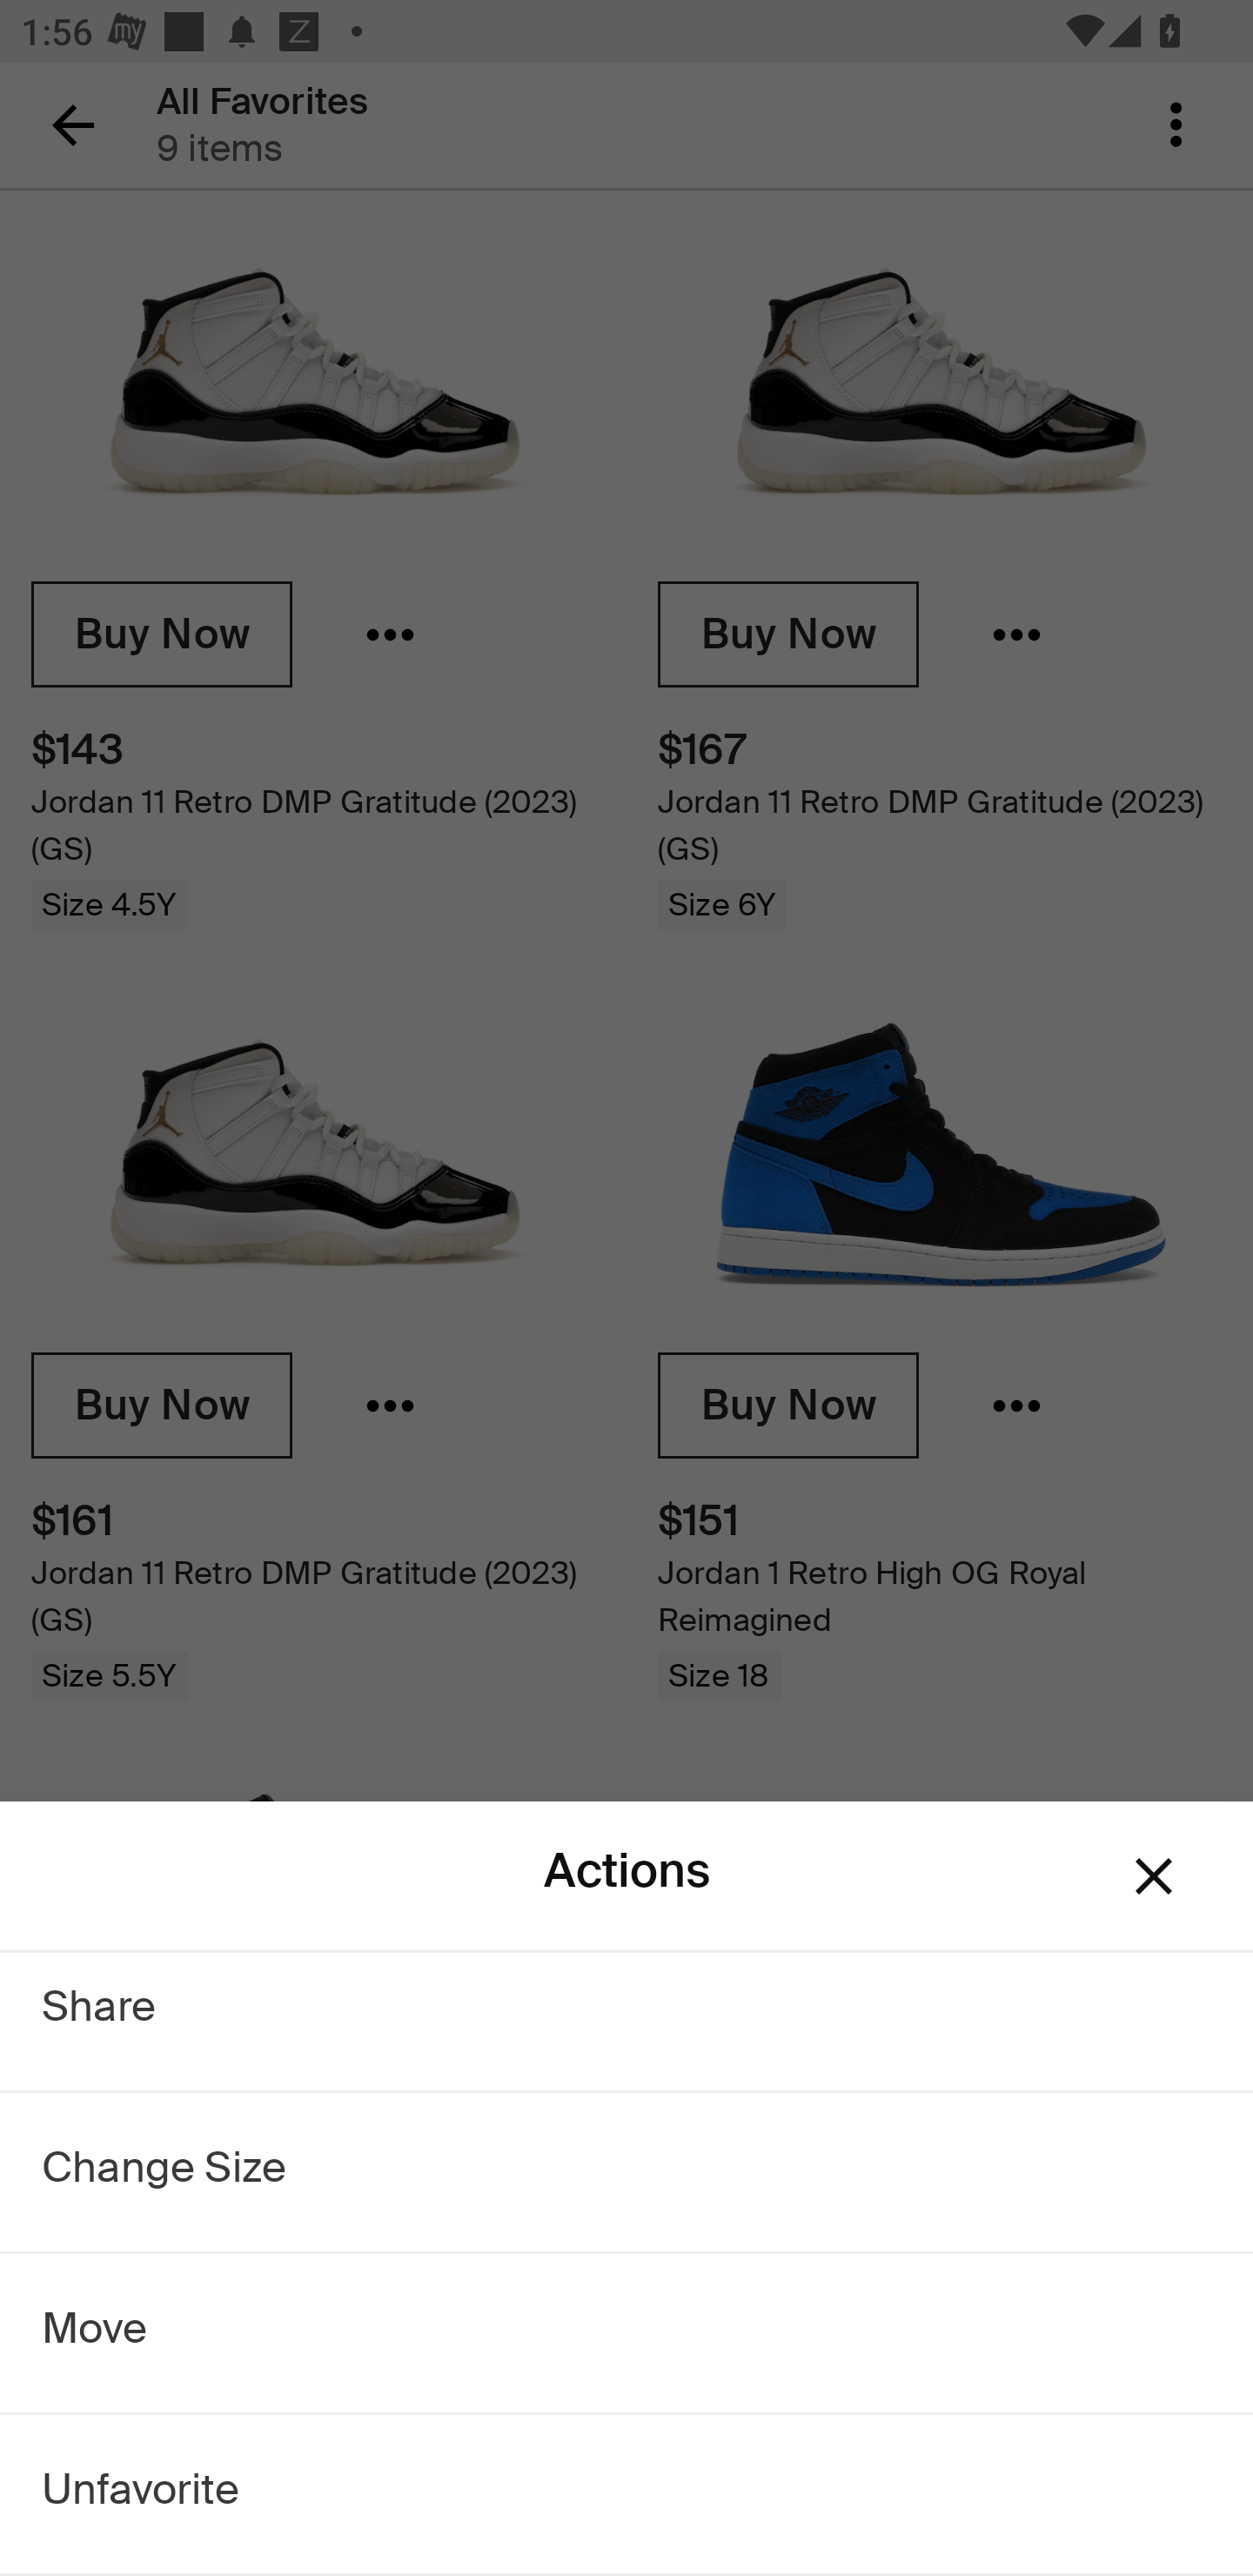 Image resolution: width=1253 pixels, height=2576 pixels. What do you see at coordinates (141, 2494) in the screenshot?
I see `Unfavorite` at bounding box center [141, 2494].